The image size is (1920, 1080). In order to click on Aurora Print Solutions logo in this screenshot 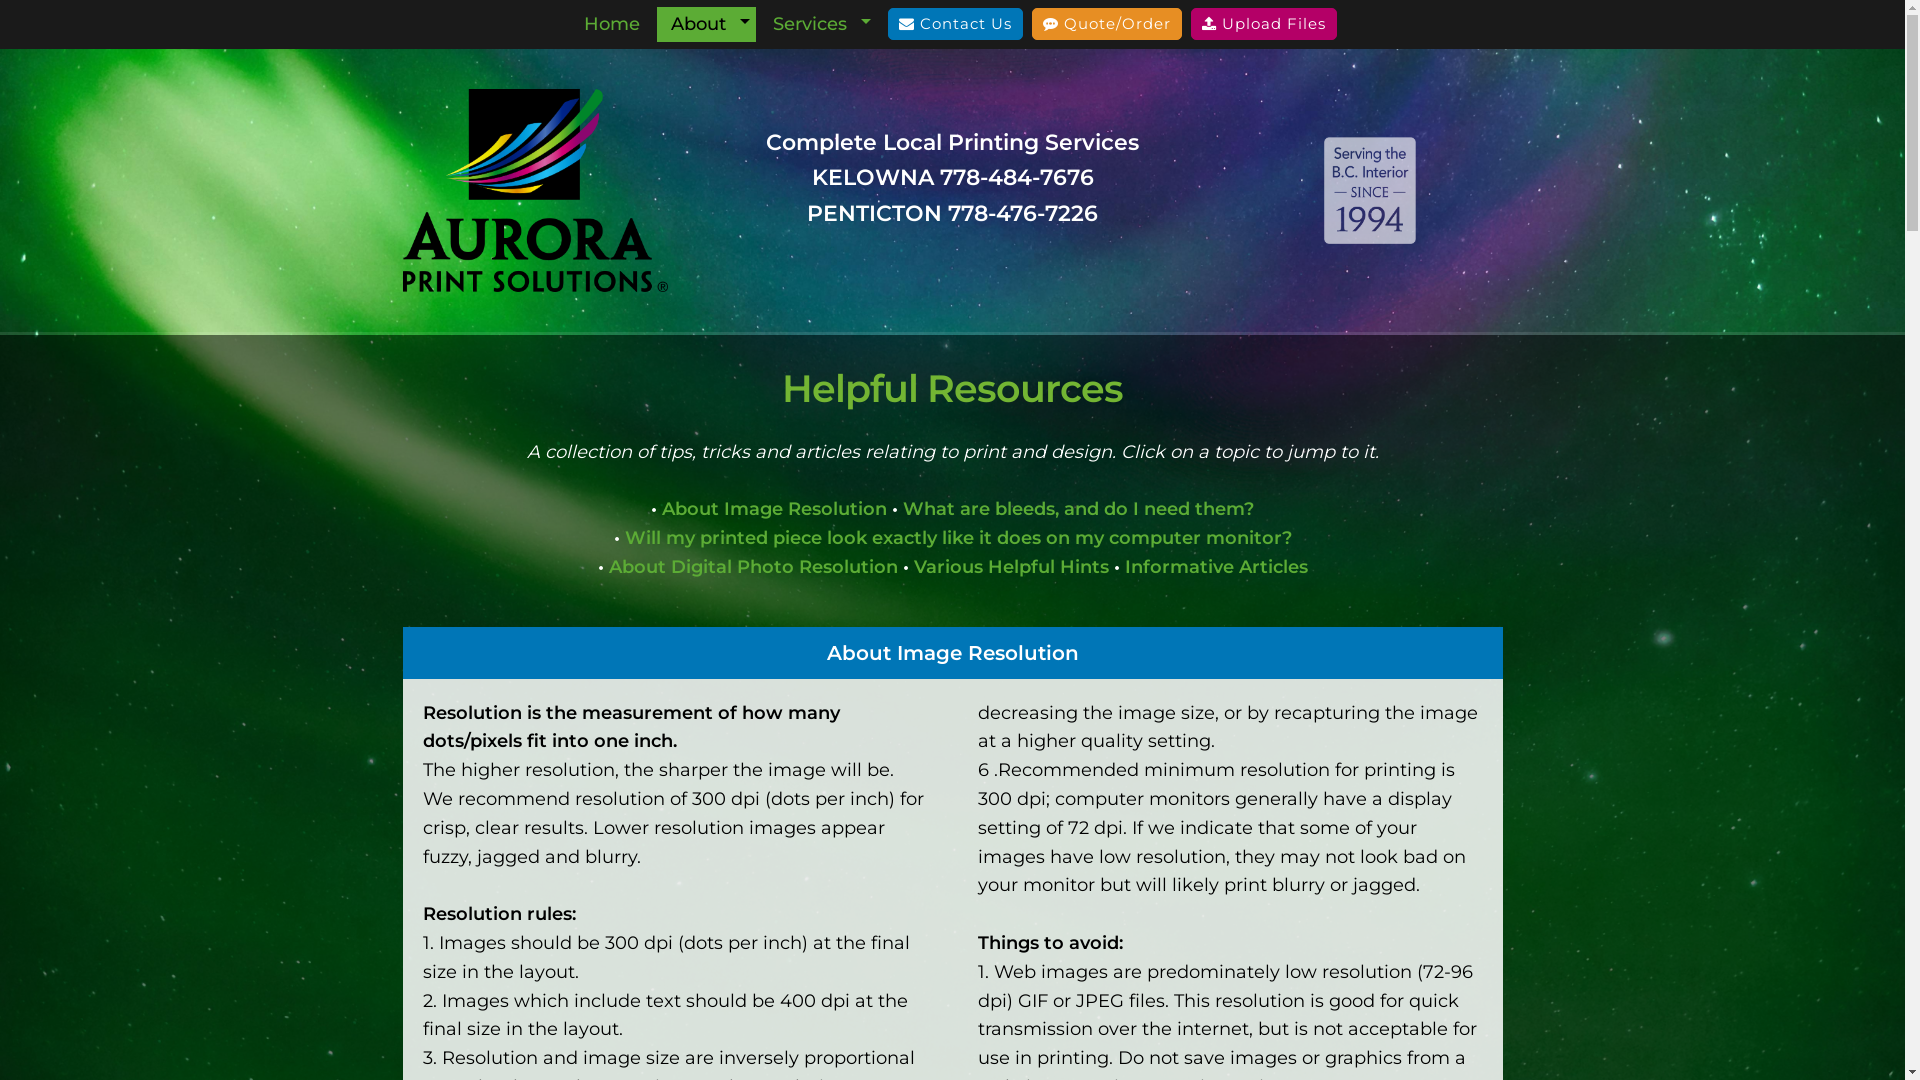, I will do `click(534, 190)`.